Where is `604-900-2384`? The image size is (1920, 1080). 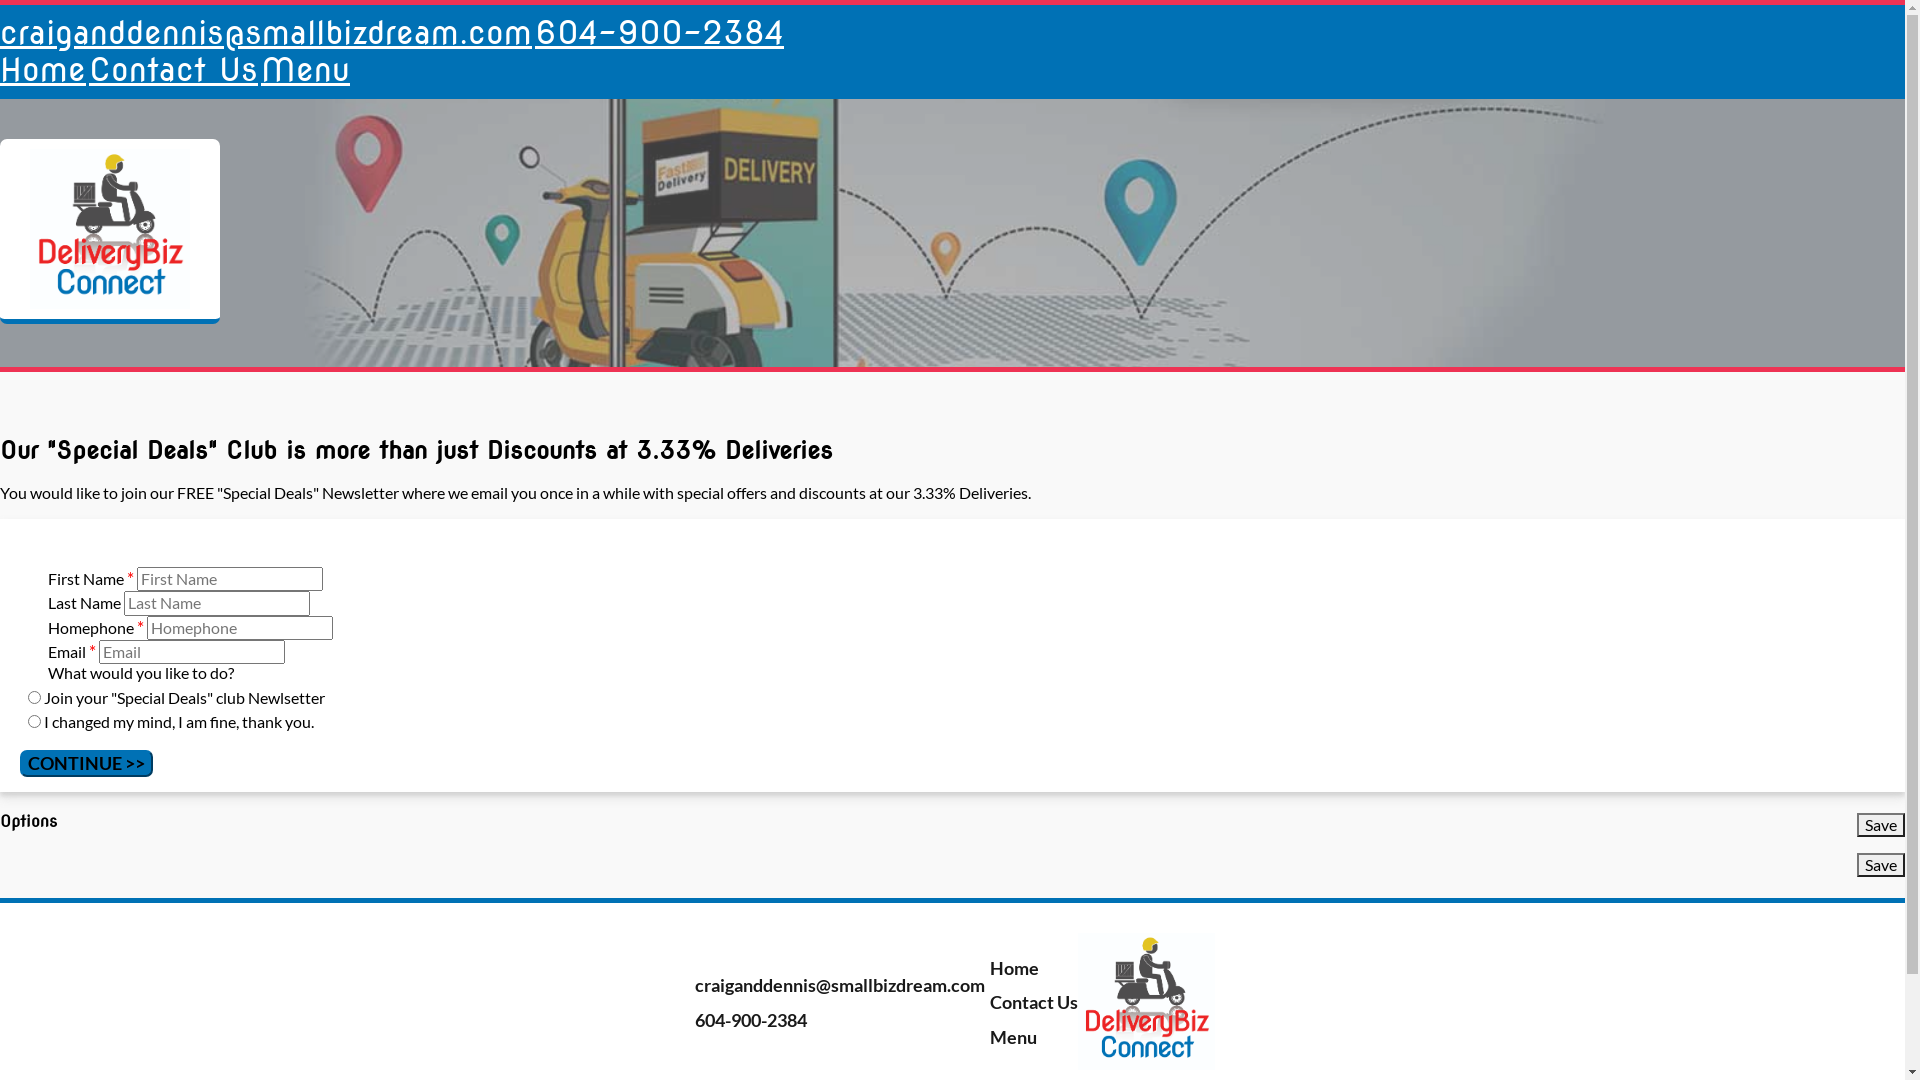 604-900-2384 is located at coordinates (660, 32).